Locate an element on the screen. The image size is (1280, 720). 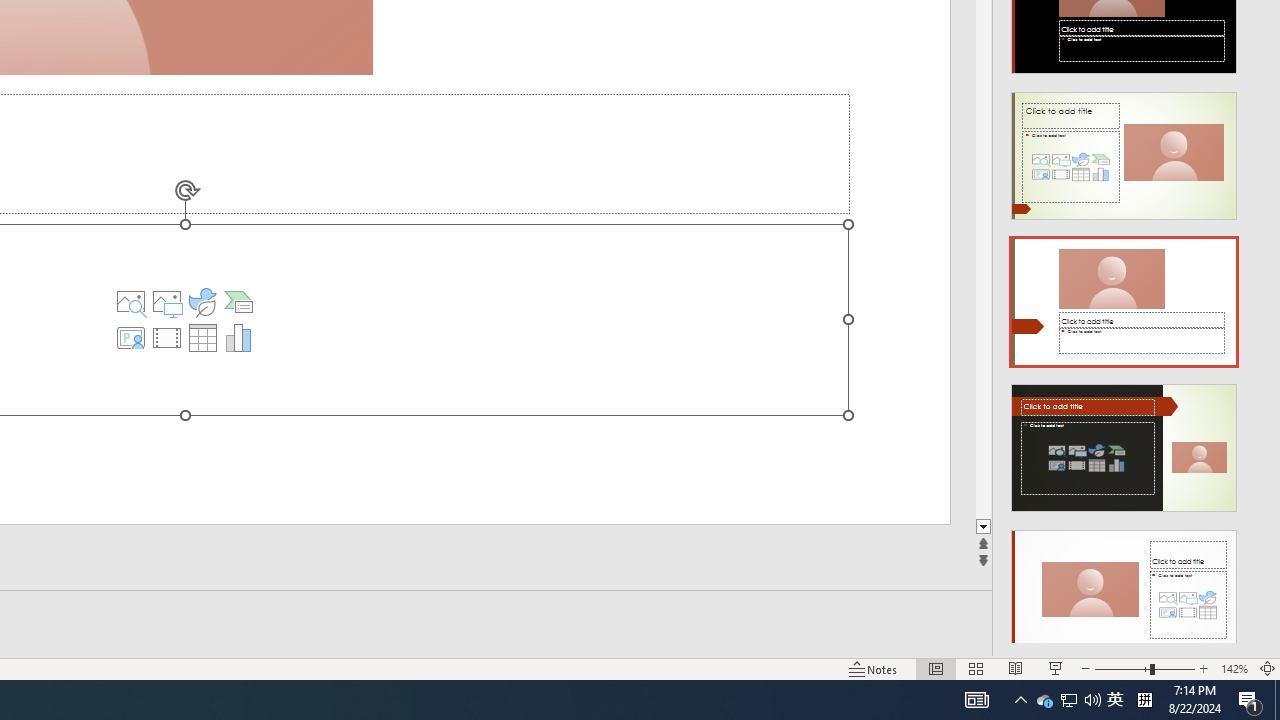
Zoom 142% is located at coordinates (1234, 668).